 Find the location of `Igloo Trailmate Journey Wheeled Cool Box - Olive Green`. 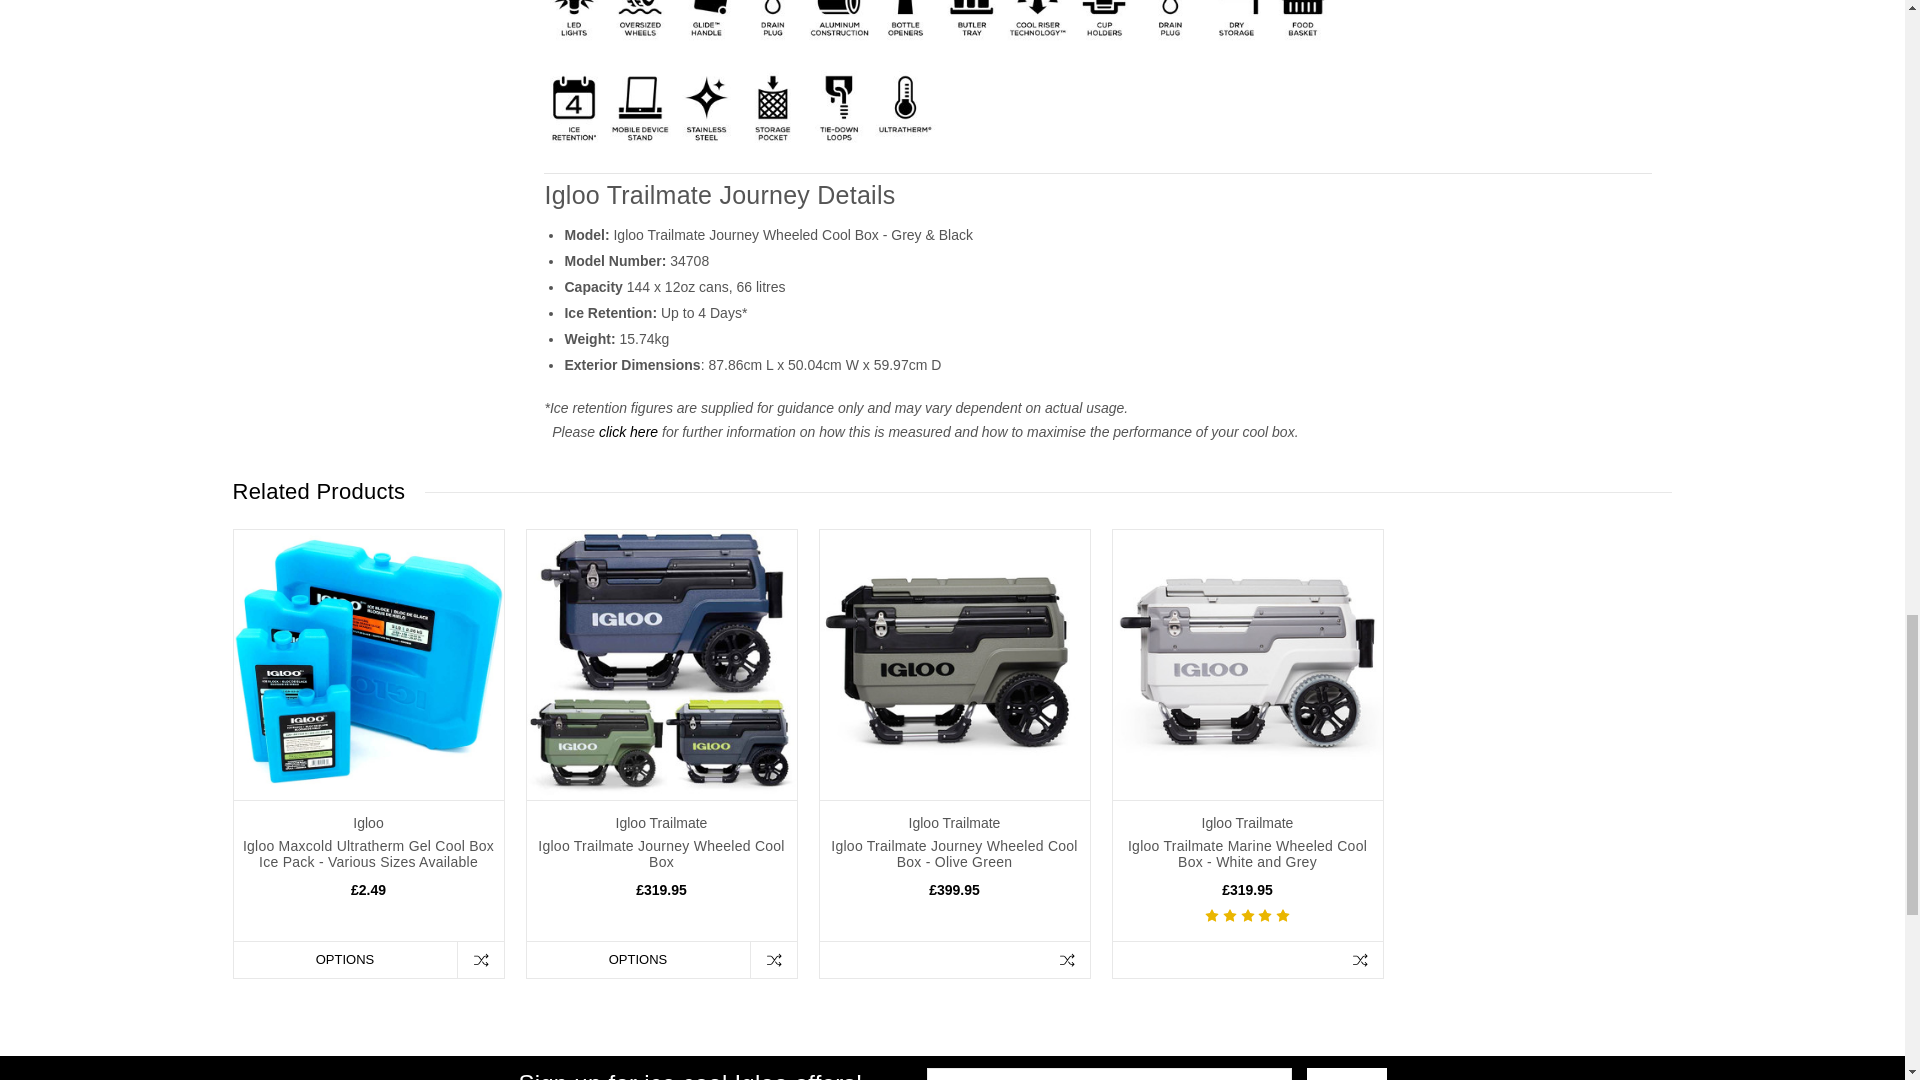

Igloo Trailmate Journey Wheeled Cool Box - Olive Green is located at coordinates (954, 665).